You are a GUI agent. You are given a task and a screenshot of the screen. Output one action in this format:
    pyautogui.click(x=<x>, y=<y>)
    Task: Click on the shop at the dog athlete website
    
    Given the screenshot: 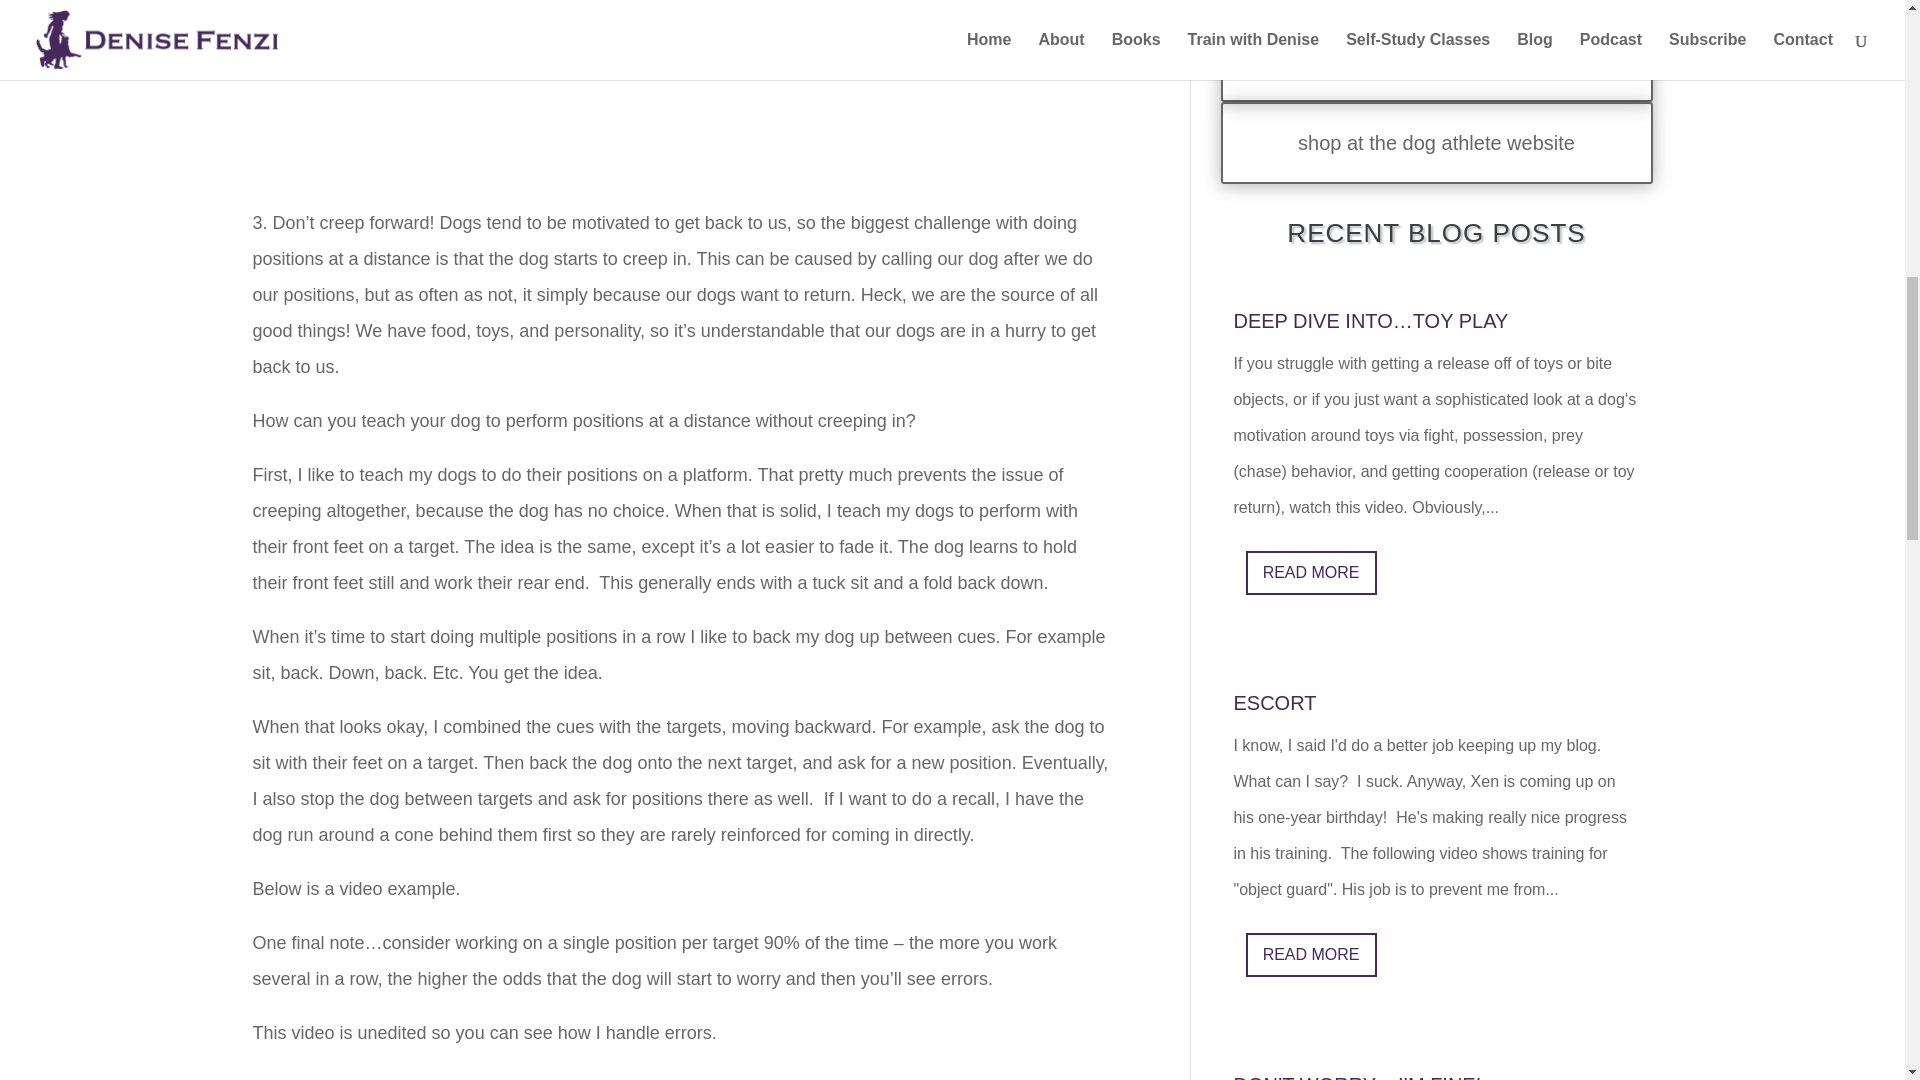 What is the action you would take?
    pyautogui.click(x=1435, y=142)
    